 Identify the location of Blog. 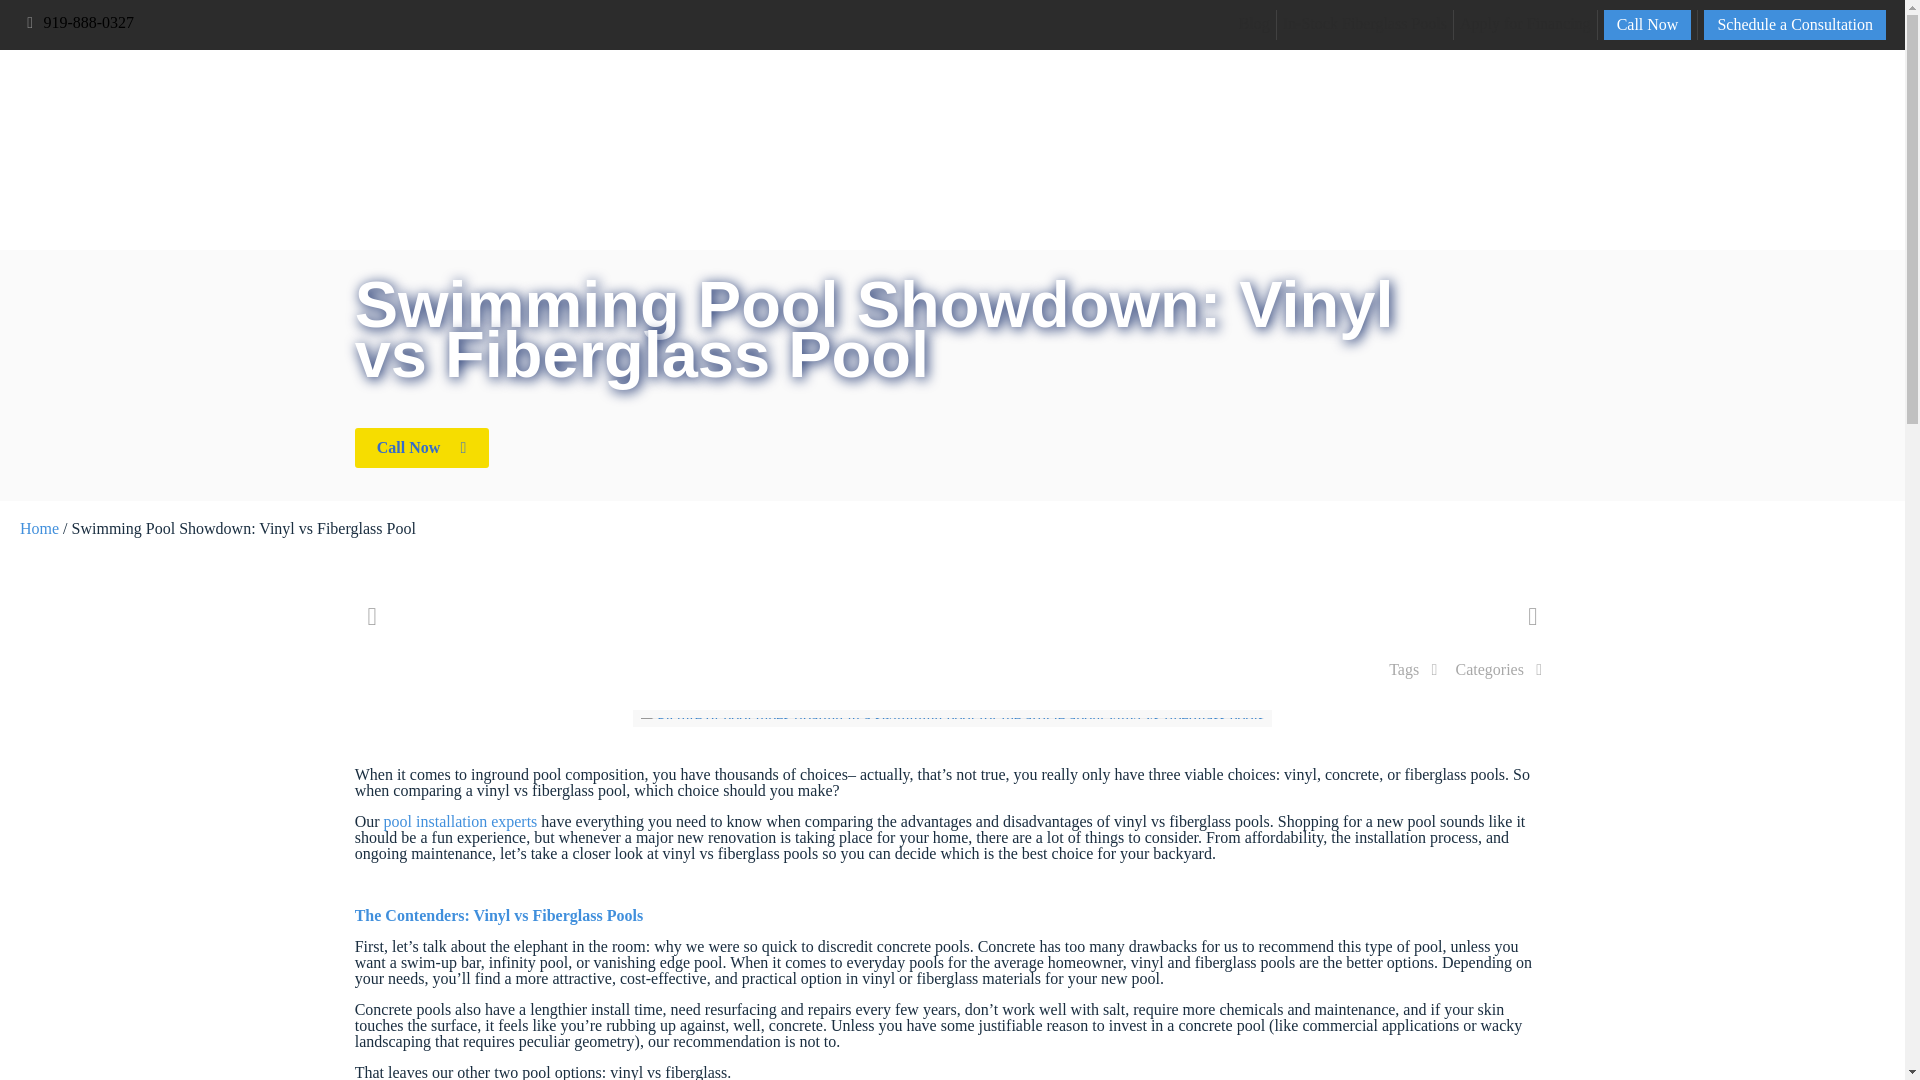
(1254, 23).